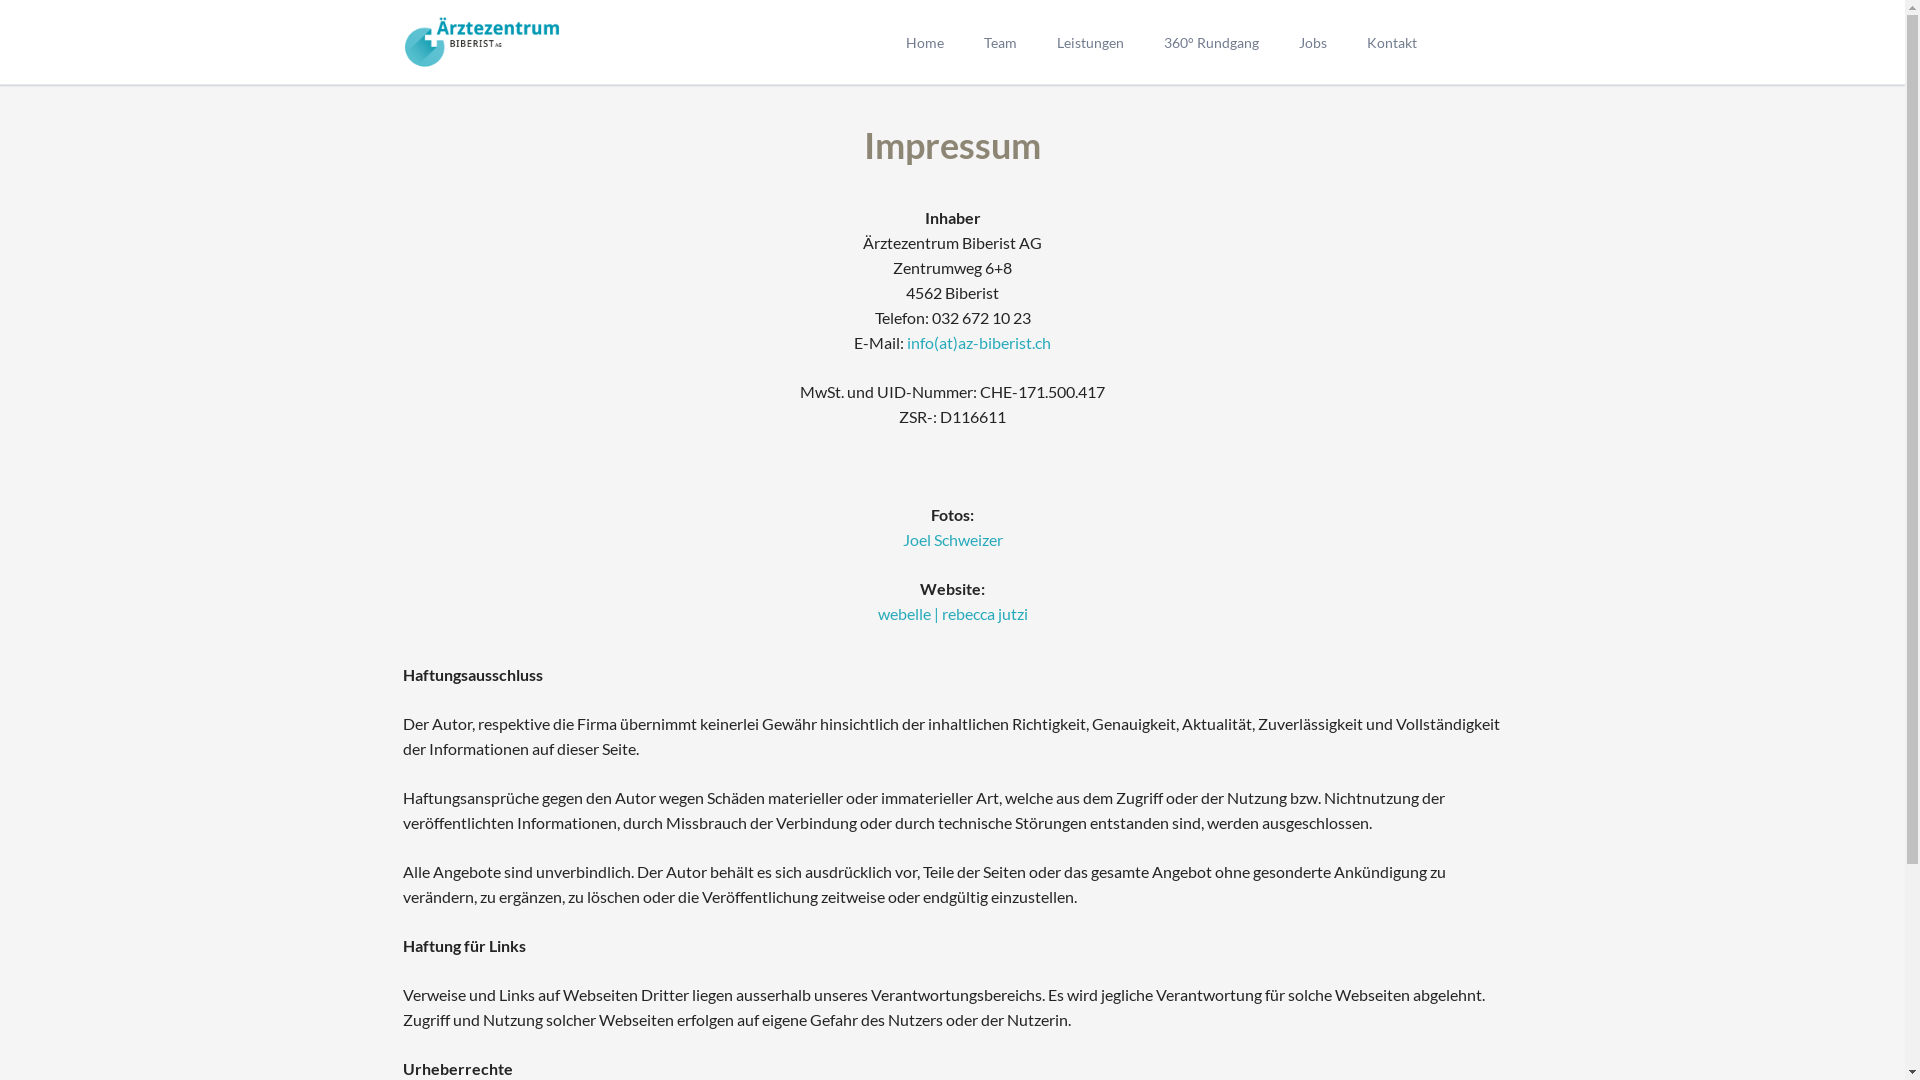 The height and width of the screenshot is (1080, 1920). What do you see at coordinates (1090, 42) in the screenshot?
I see `Leistungen` at bounding box center [1090, 42].